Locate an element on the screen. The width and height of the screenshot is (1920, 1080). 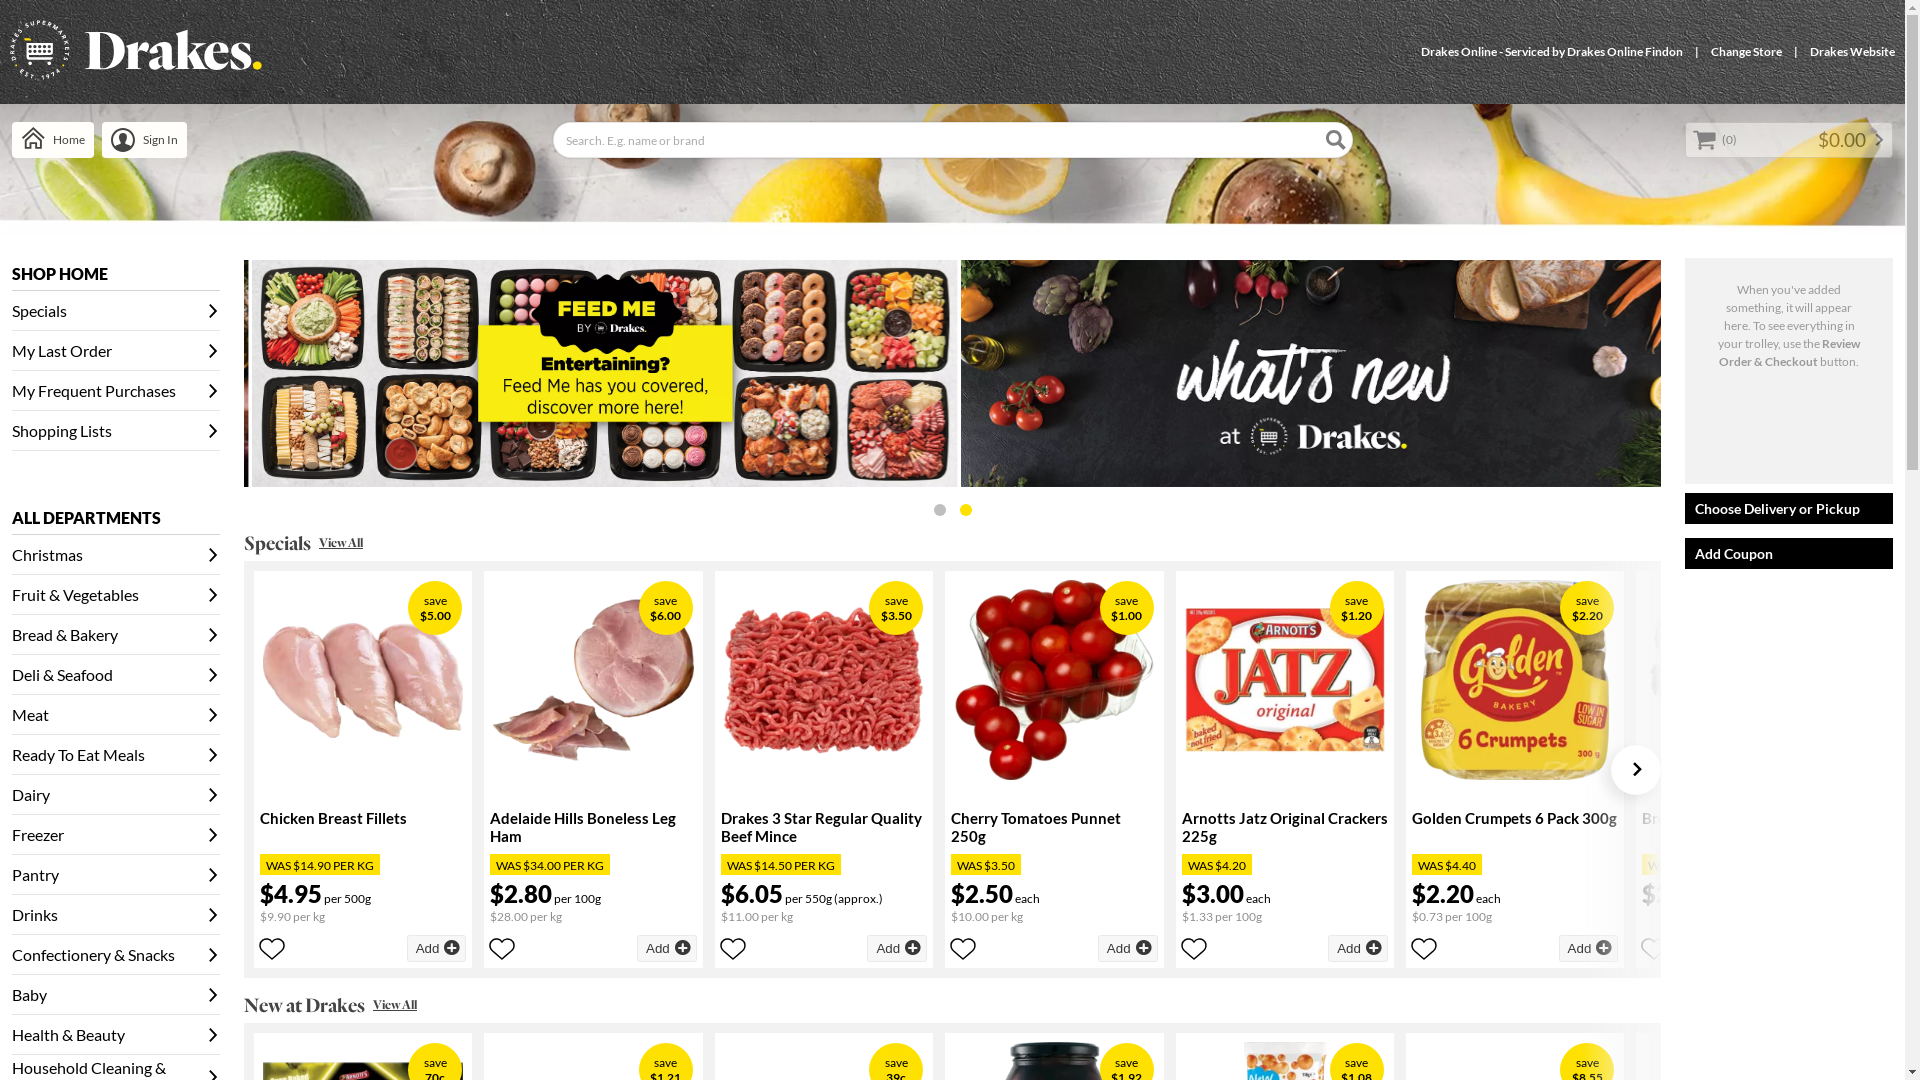
Sign In is located at coordinates (144, 140).